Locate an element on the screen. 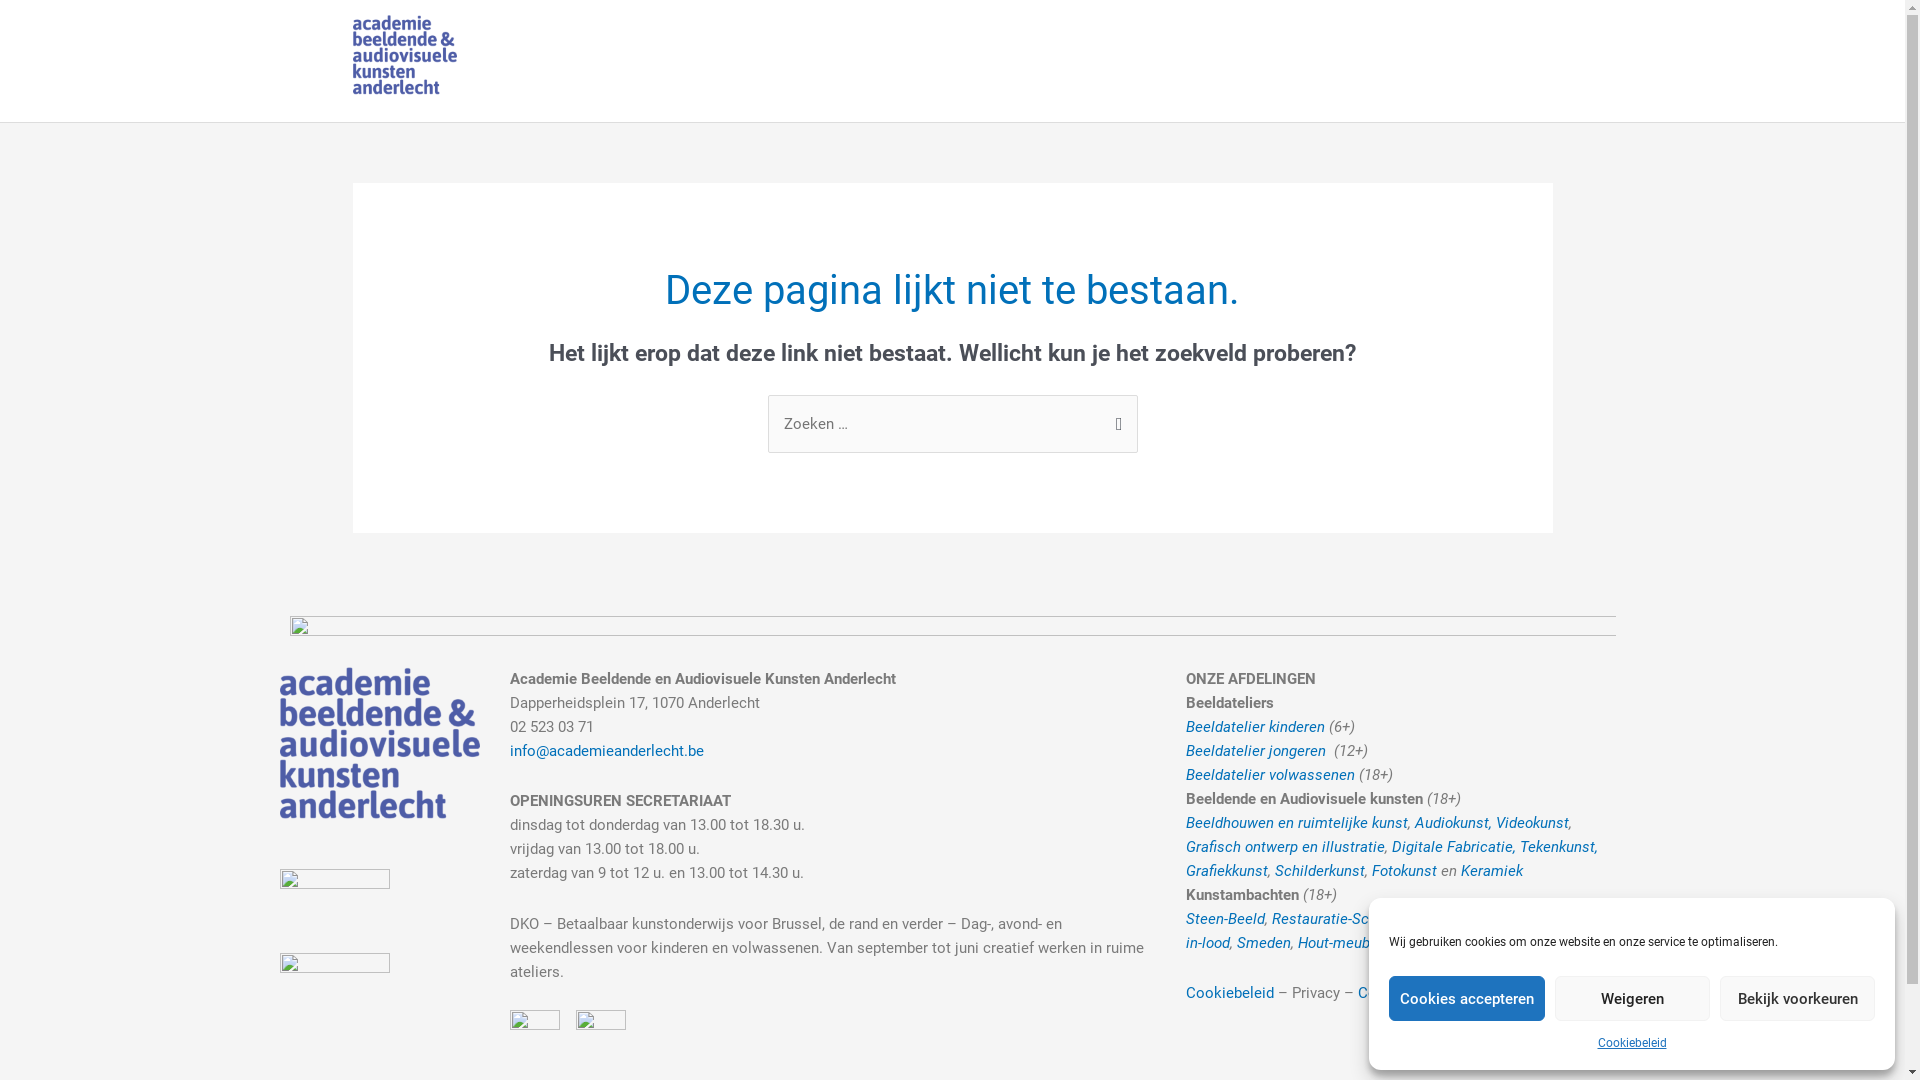 This screenshot has height=1080, width=1920. Tekenkunst, is located at coordinates (1559, 847).